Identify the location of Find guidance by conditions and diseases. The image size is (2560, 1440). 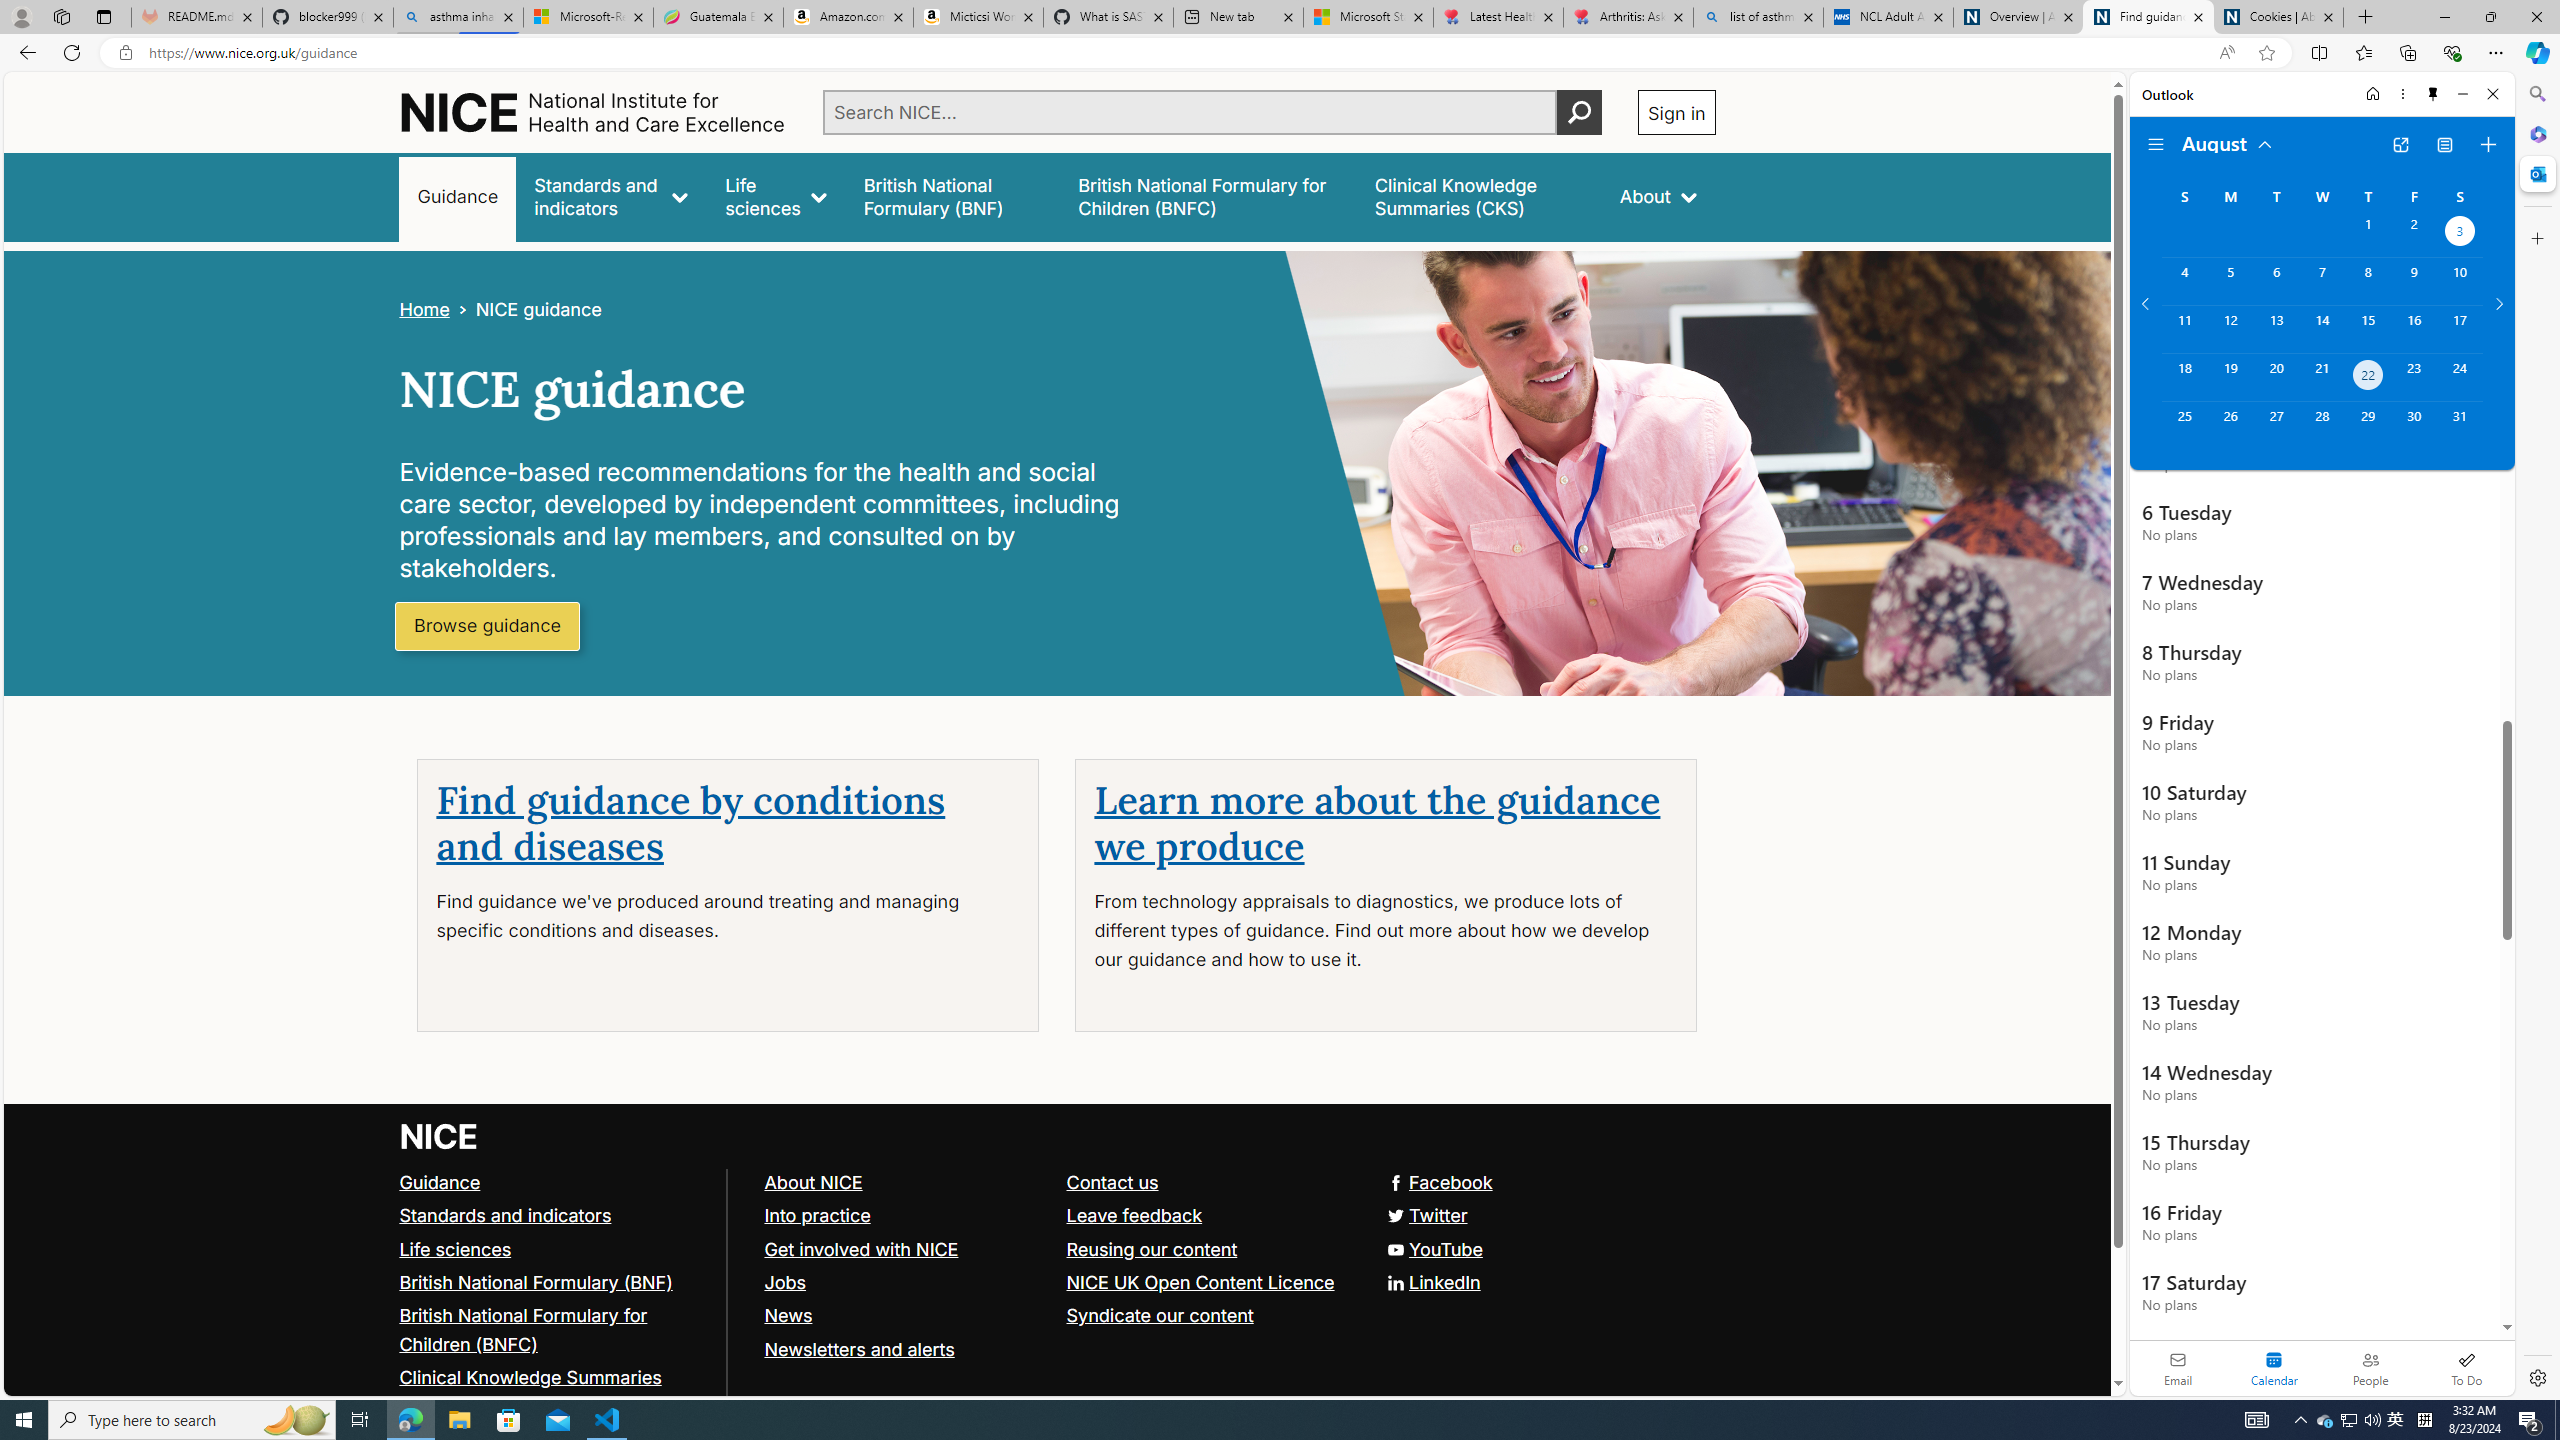
(691, 824).